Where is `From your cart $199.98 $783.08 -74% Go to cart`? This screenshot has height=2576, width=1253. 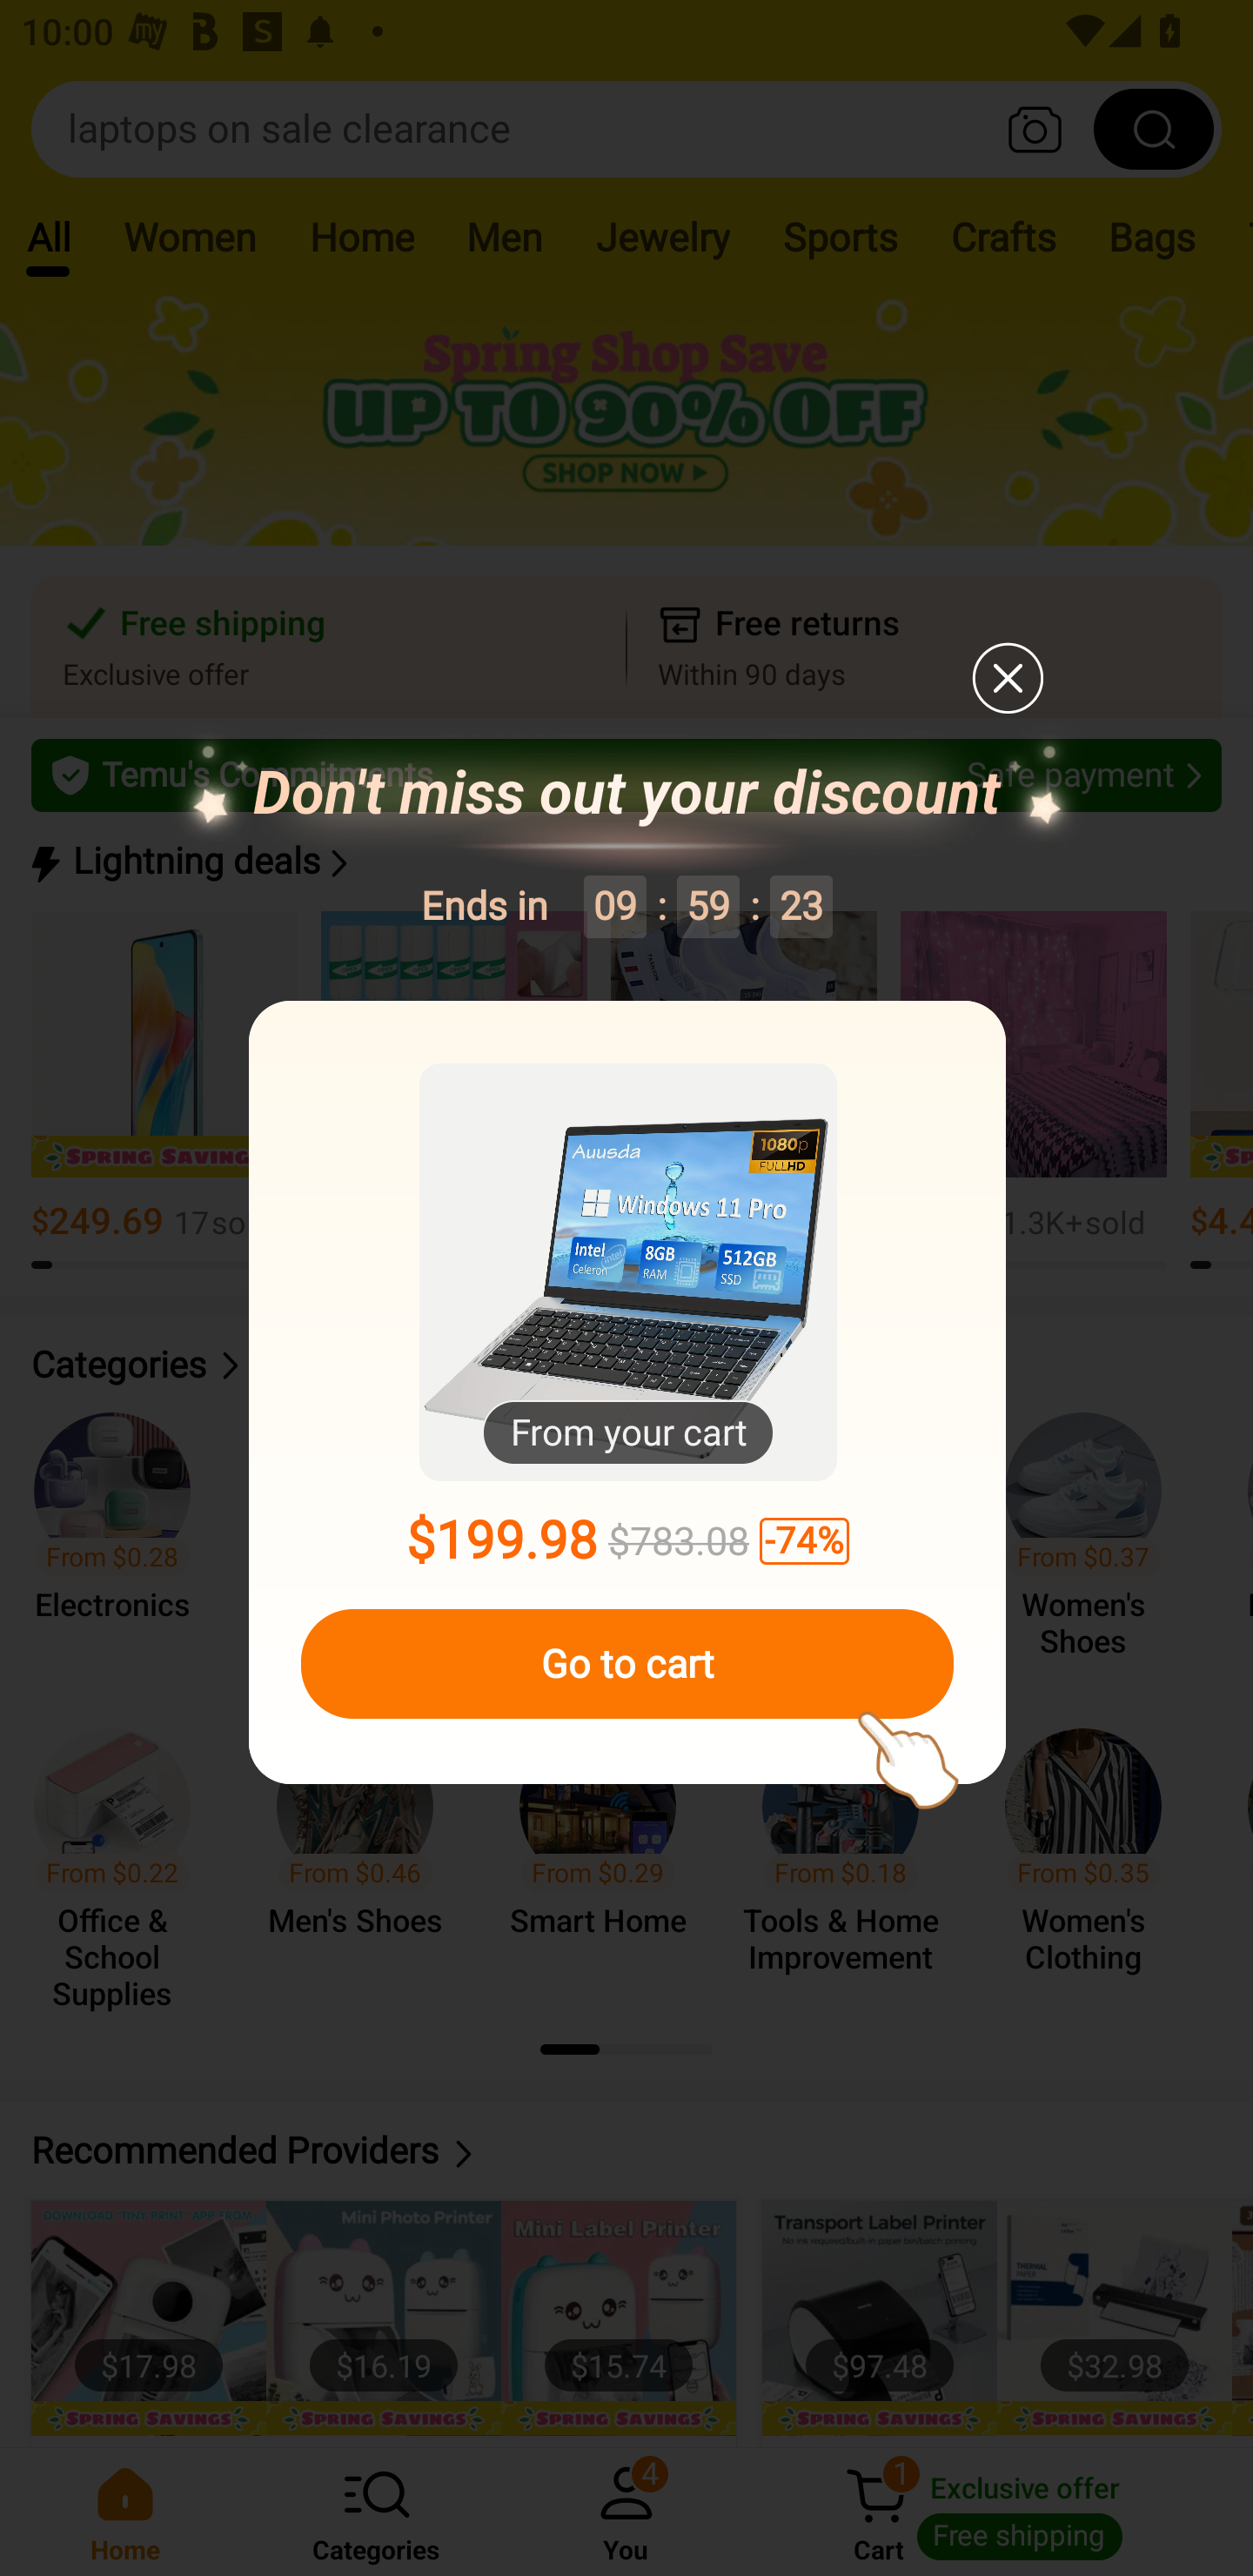
From your cart $199.98 $783.08 -74% Go to cart is located at coordinates (627, 1393).